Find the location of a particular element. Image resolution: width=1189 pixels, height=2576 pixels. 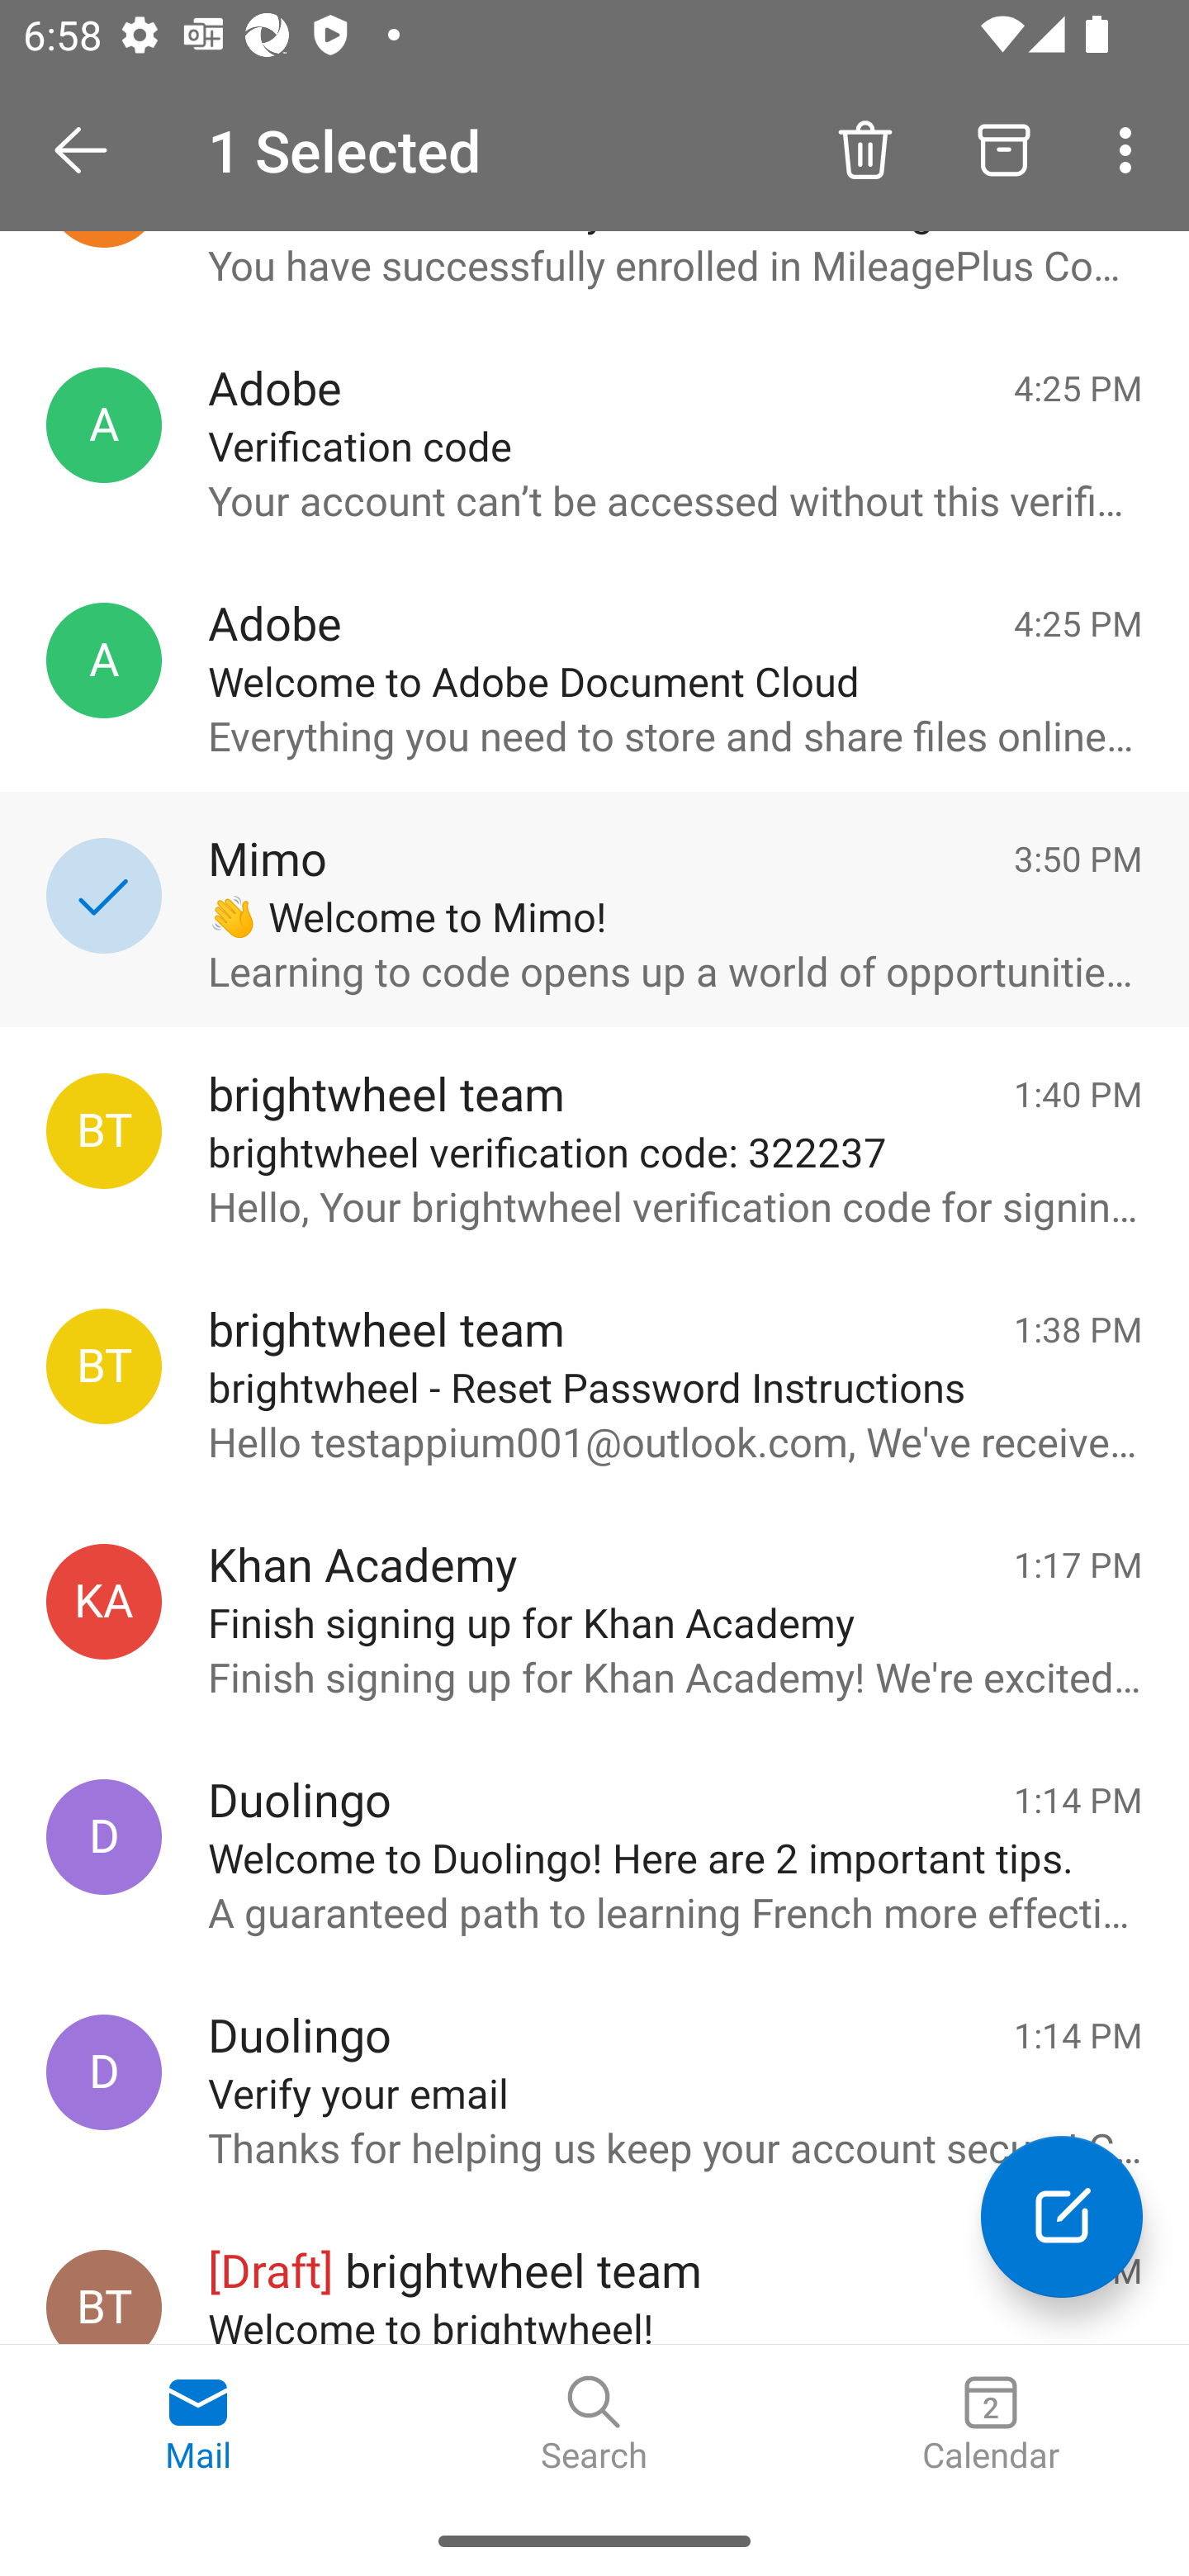

Duolingo, hello@duolingo.com is located at coordinates (104, 1838).